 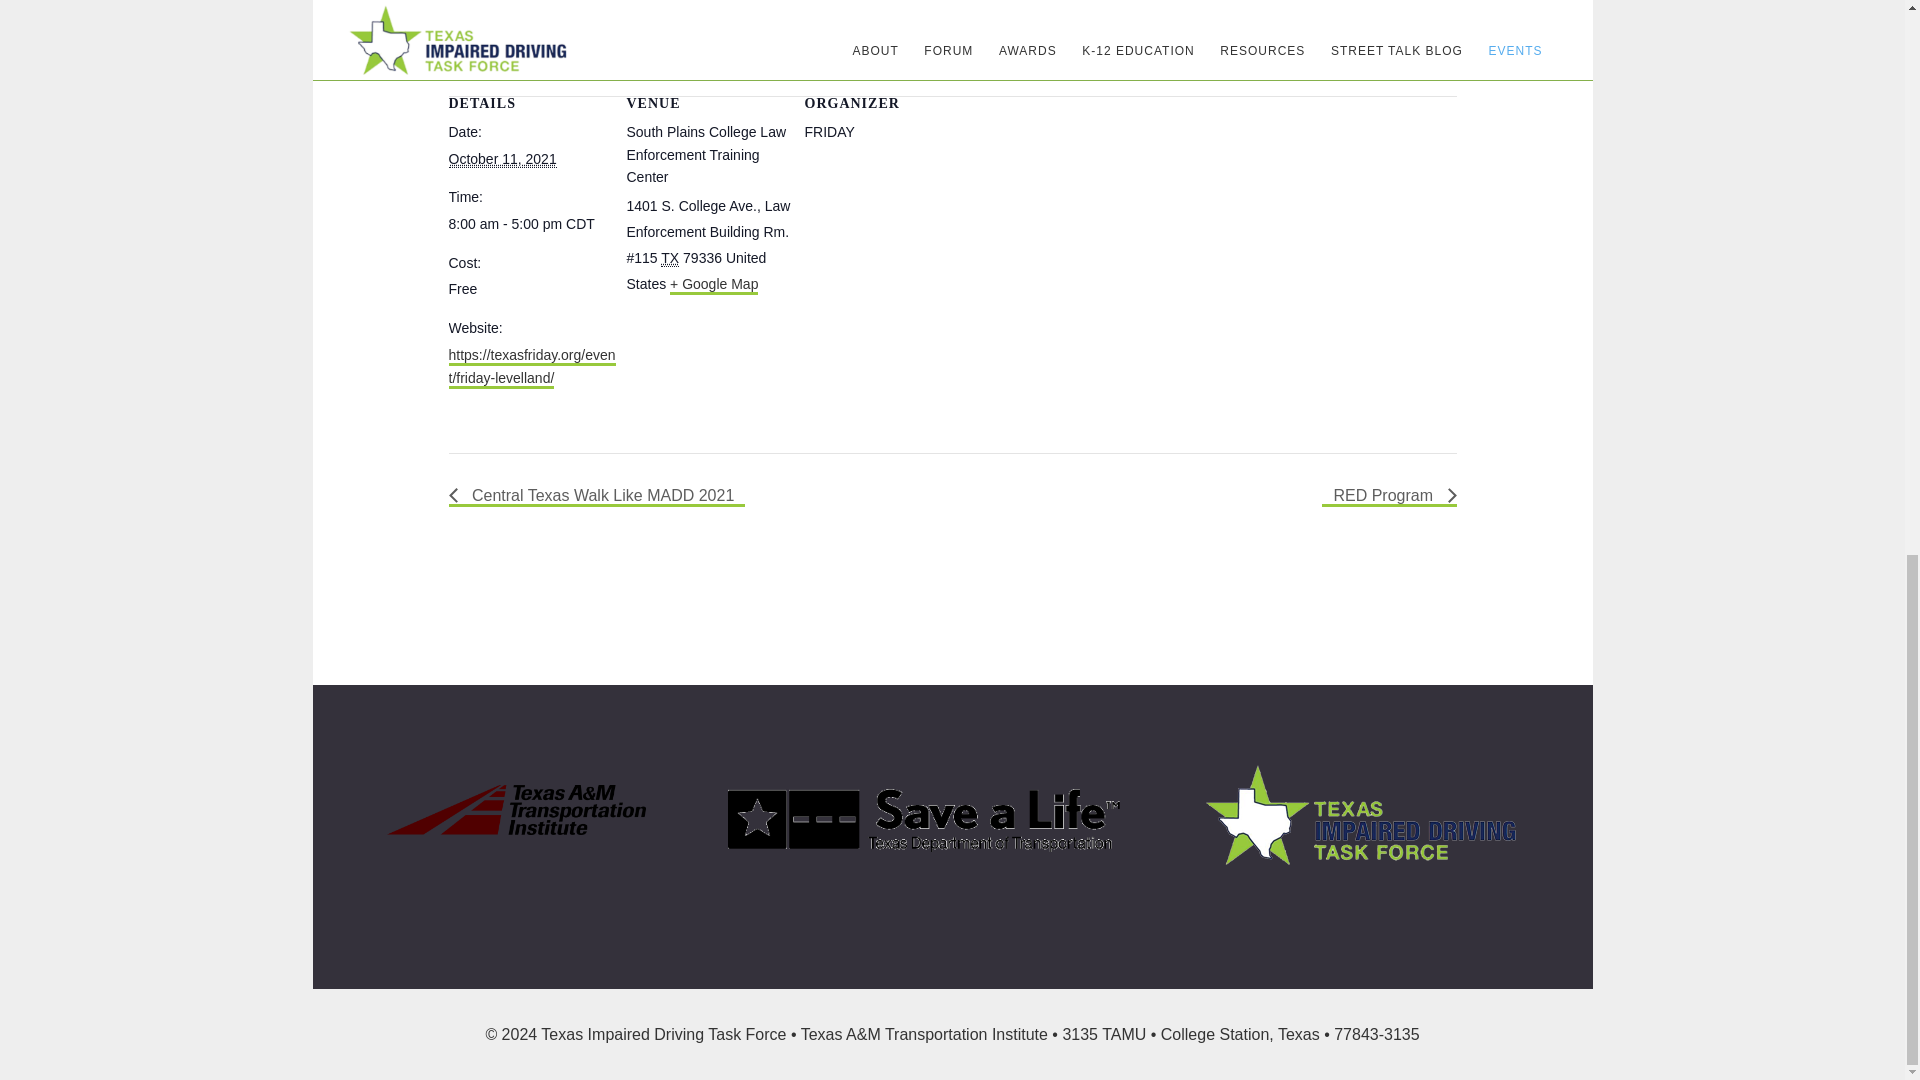 I want to click on Central Texas Walk Like MADD 2021, so click(x=596, y=496).